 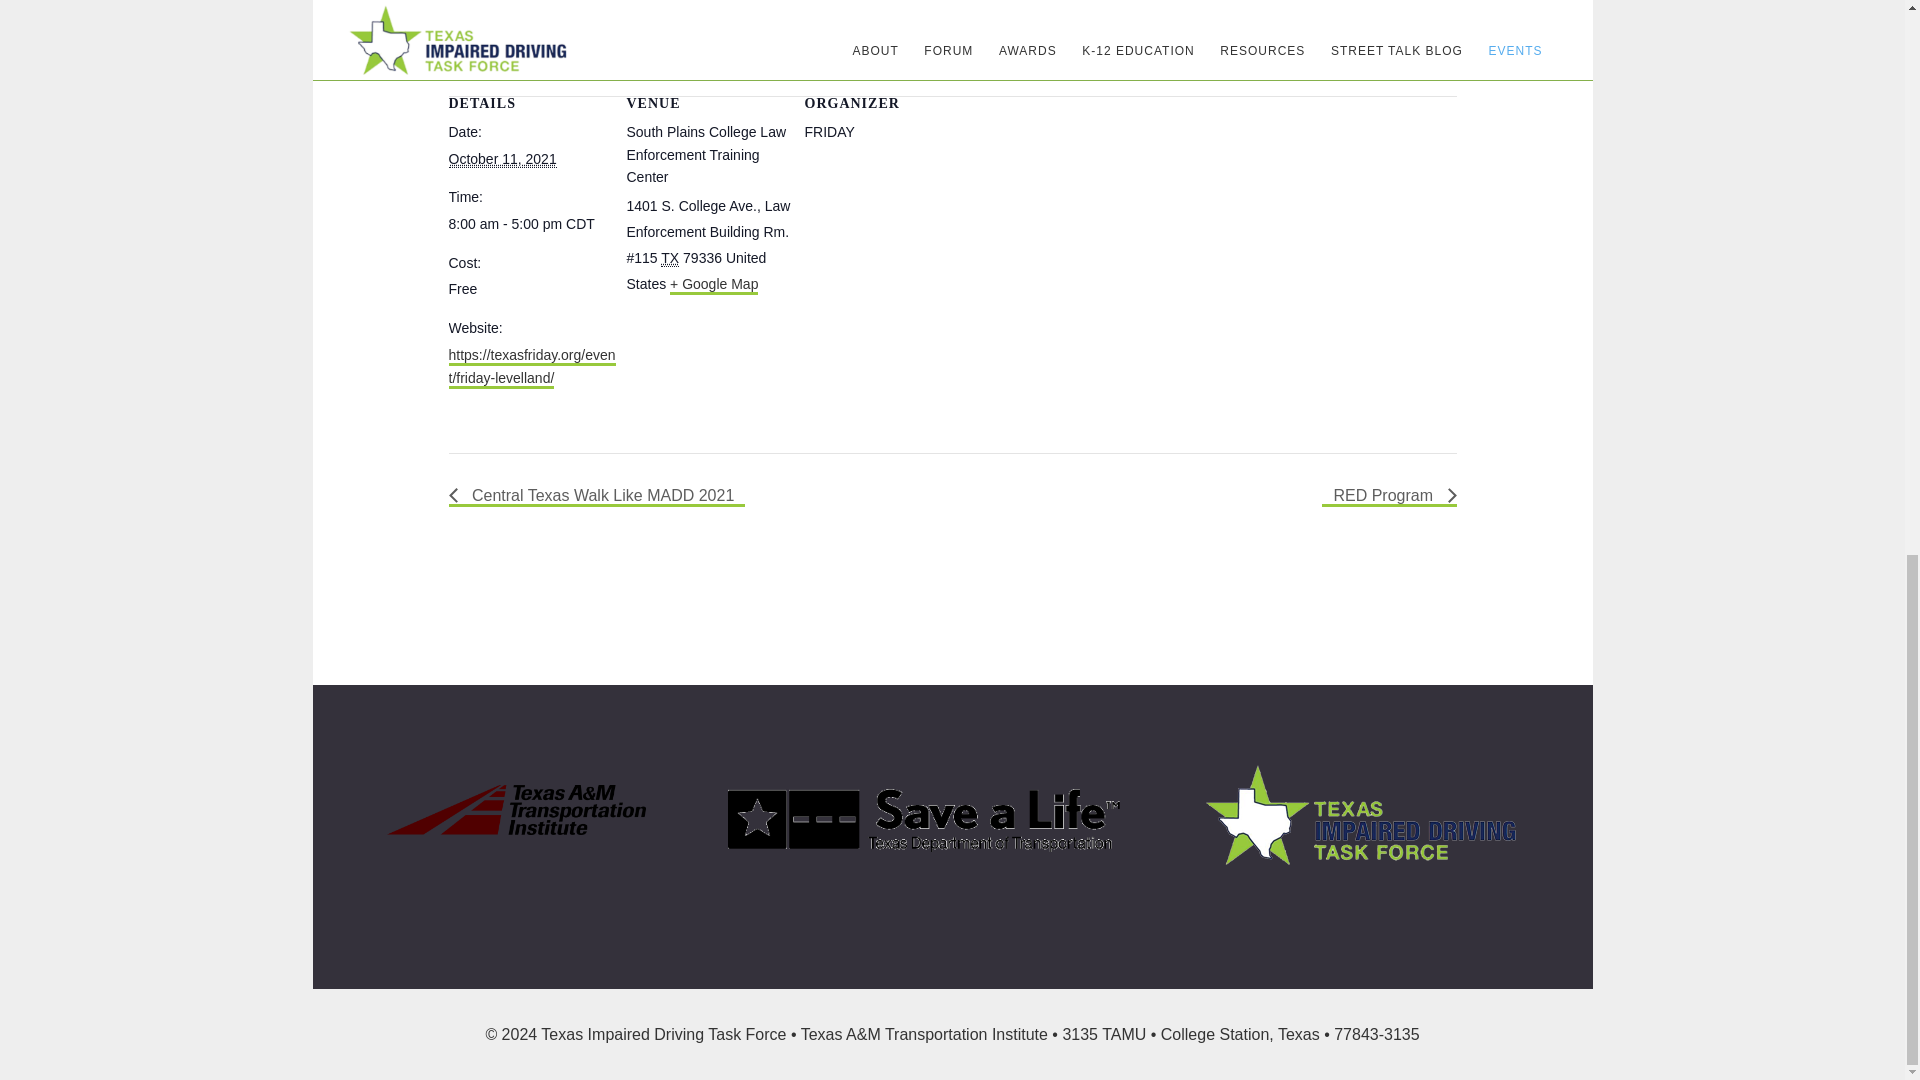 I want to click on Central Texas Walk Like MADD 2021, so click(x=596, y=496).